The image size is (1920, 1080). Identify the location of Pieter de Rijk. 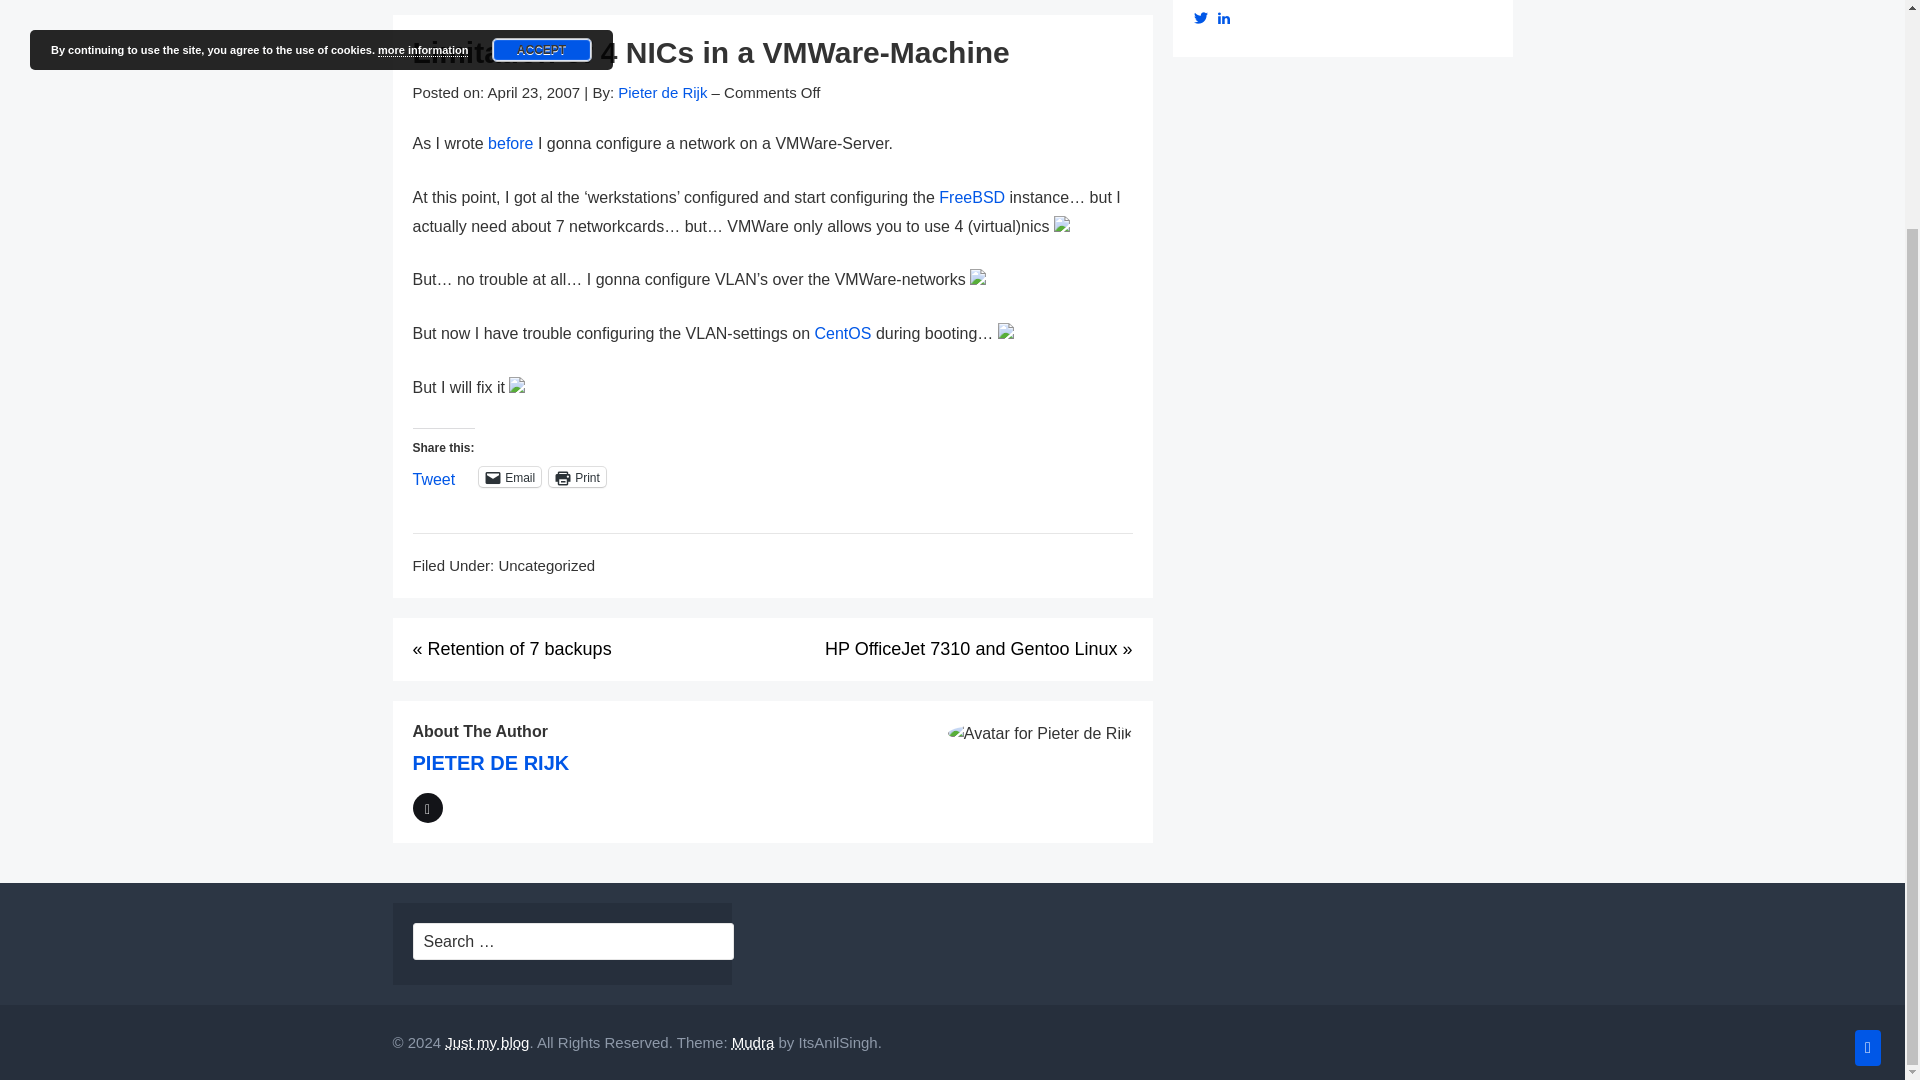
(662, 92).